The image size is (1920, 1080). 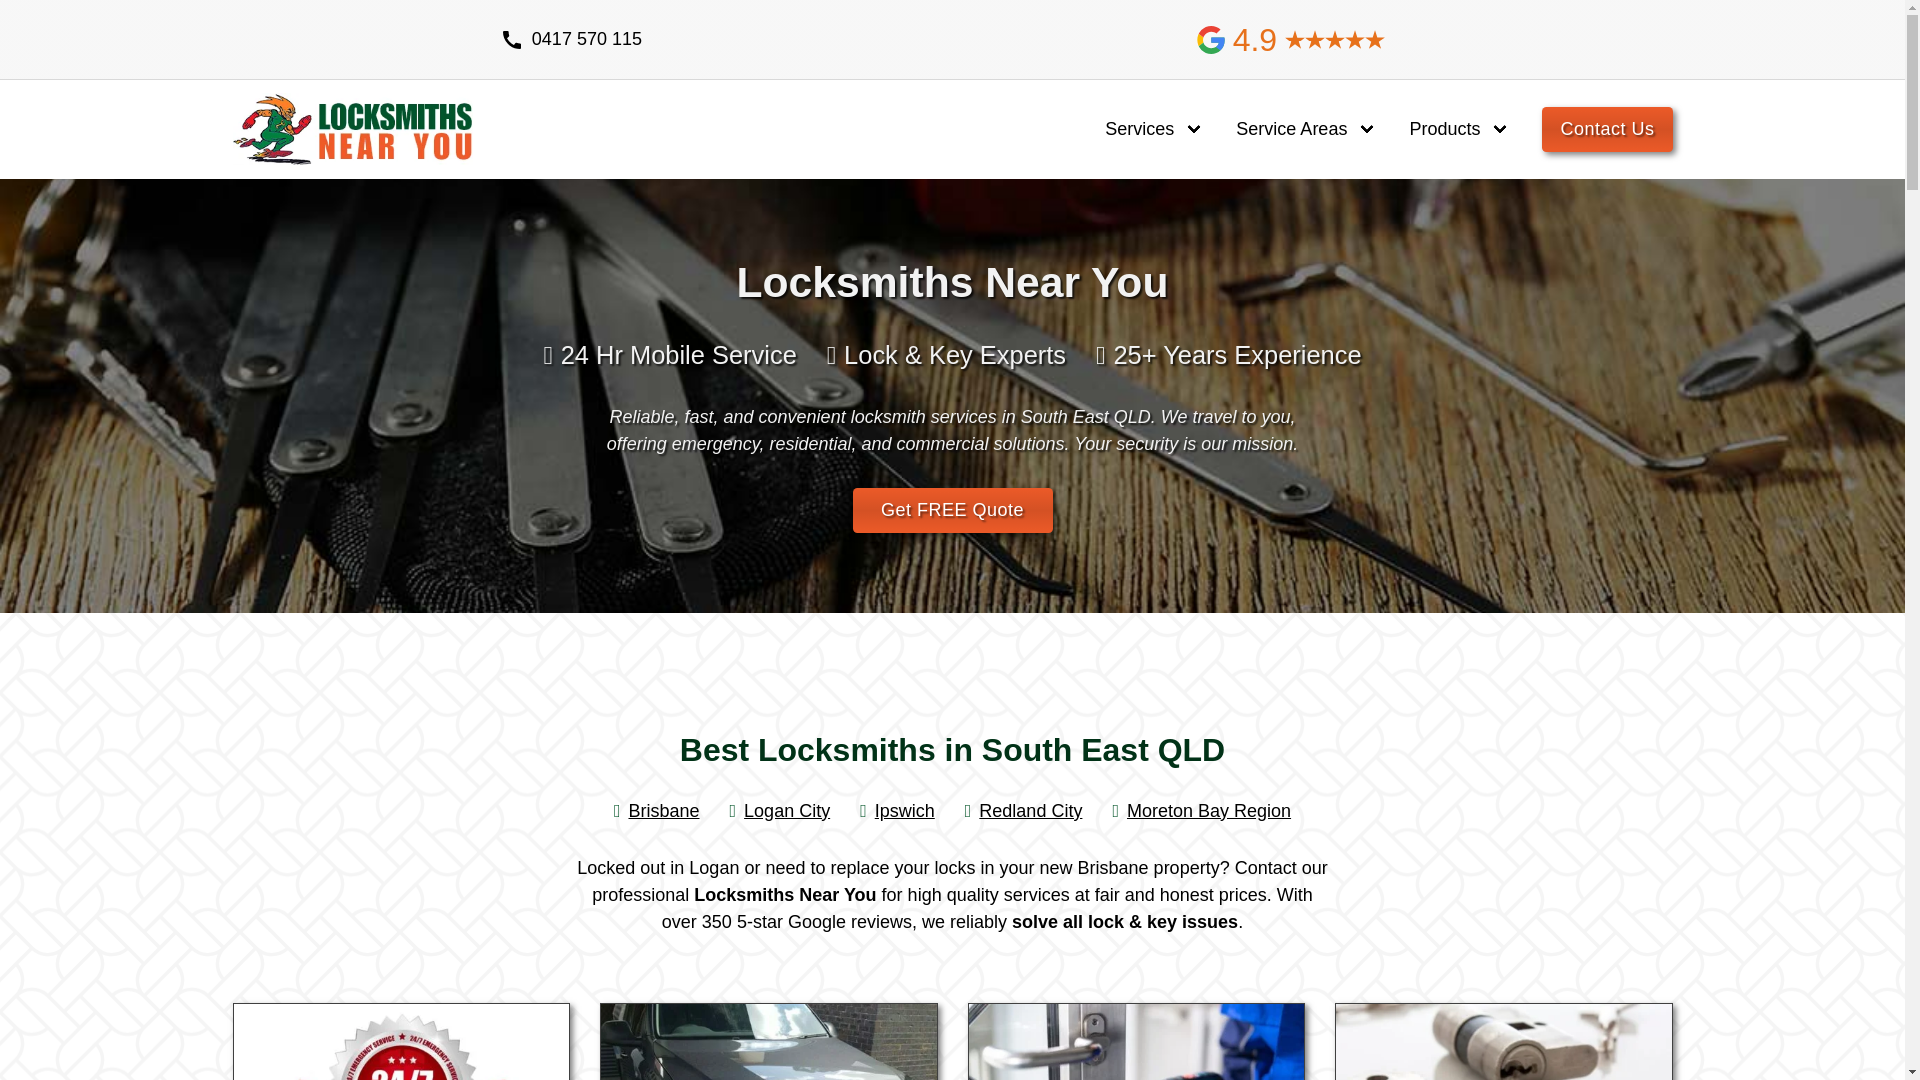 What do you see at coordinates (1202, 811) in the screenshot?
I see `Moreton Bay Region` at bounding box center [1202, 811].